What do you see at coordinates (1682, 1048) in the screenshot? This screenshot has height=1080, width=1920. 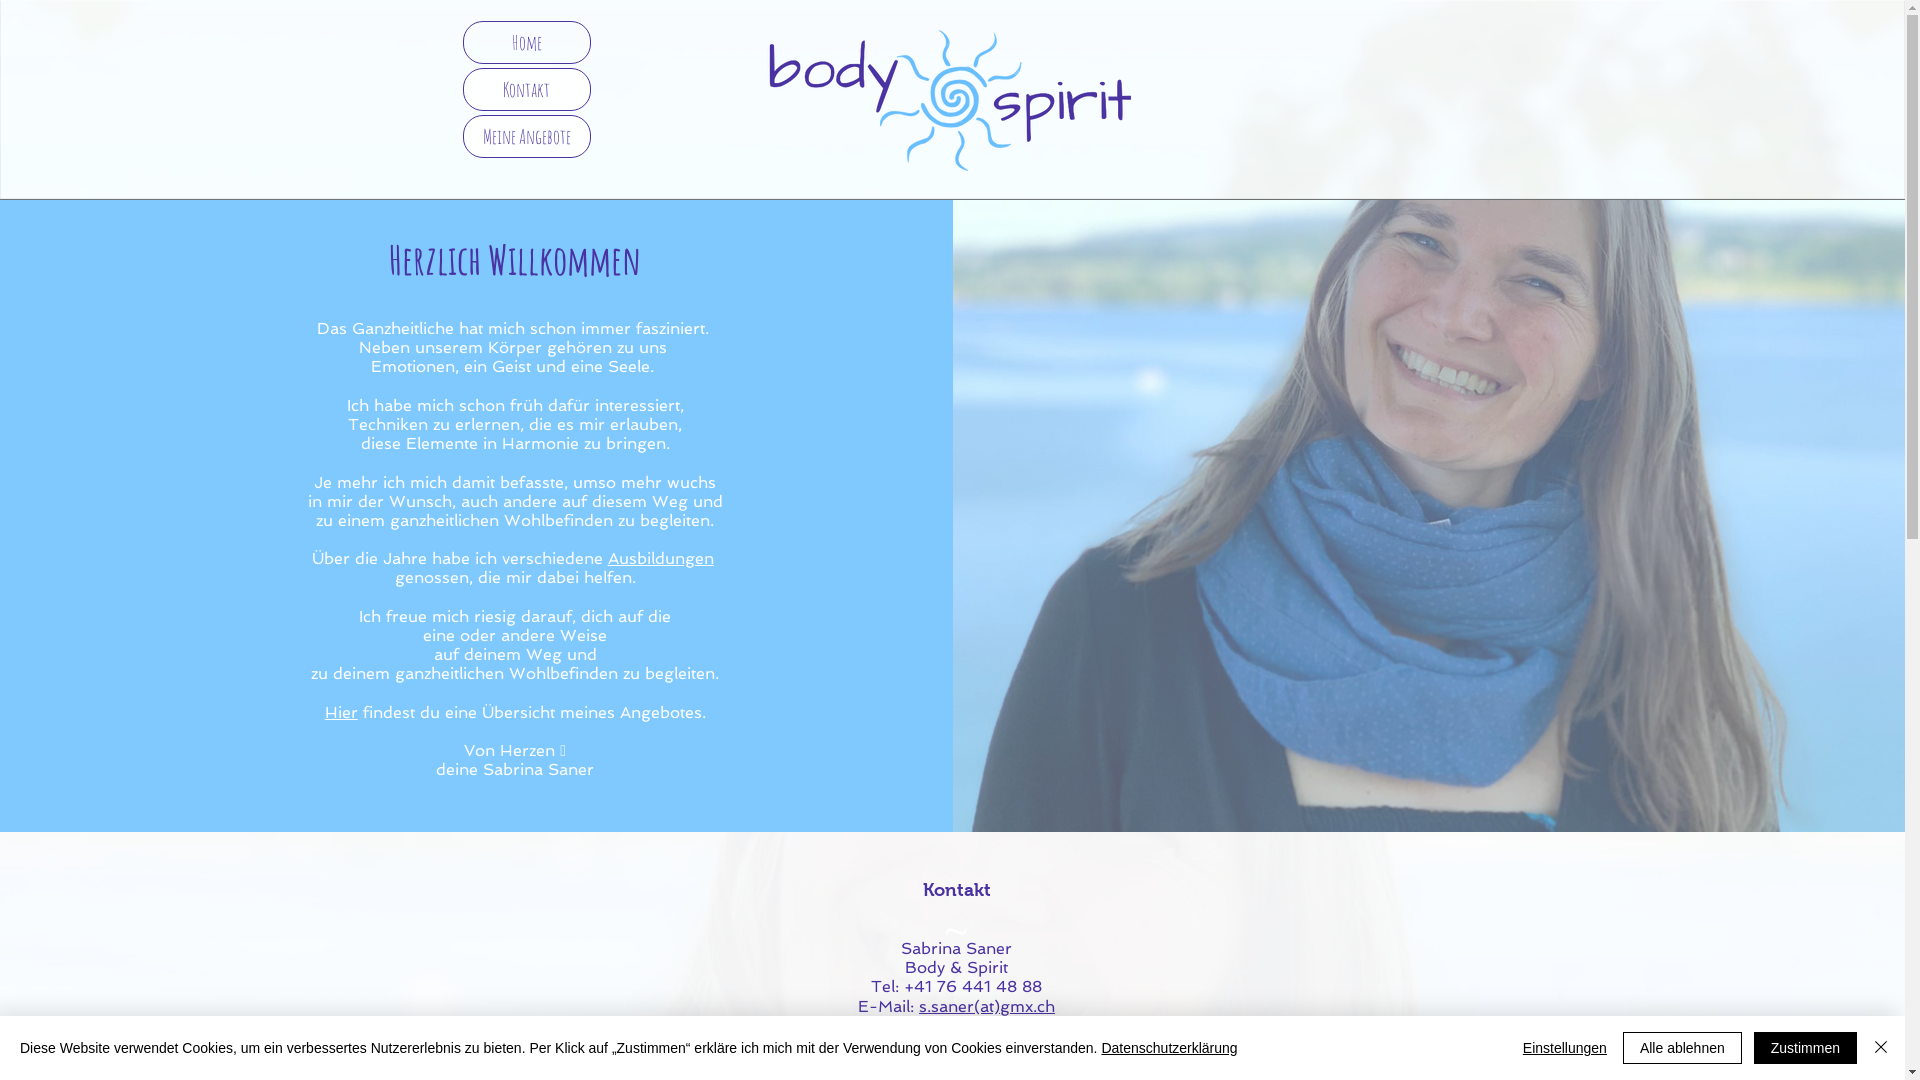 I see `Alle ablehnen` at bounding box center [1682, 1048].